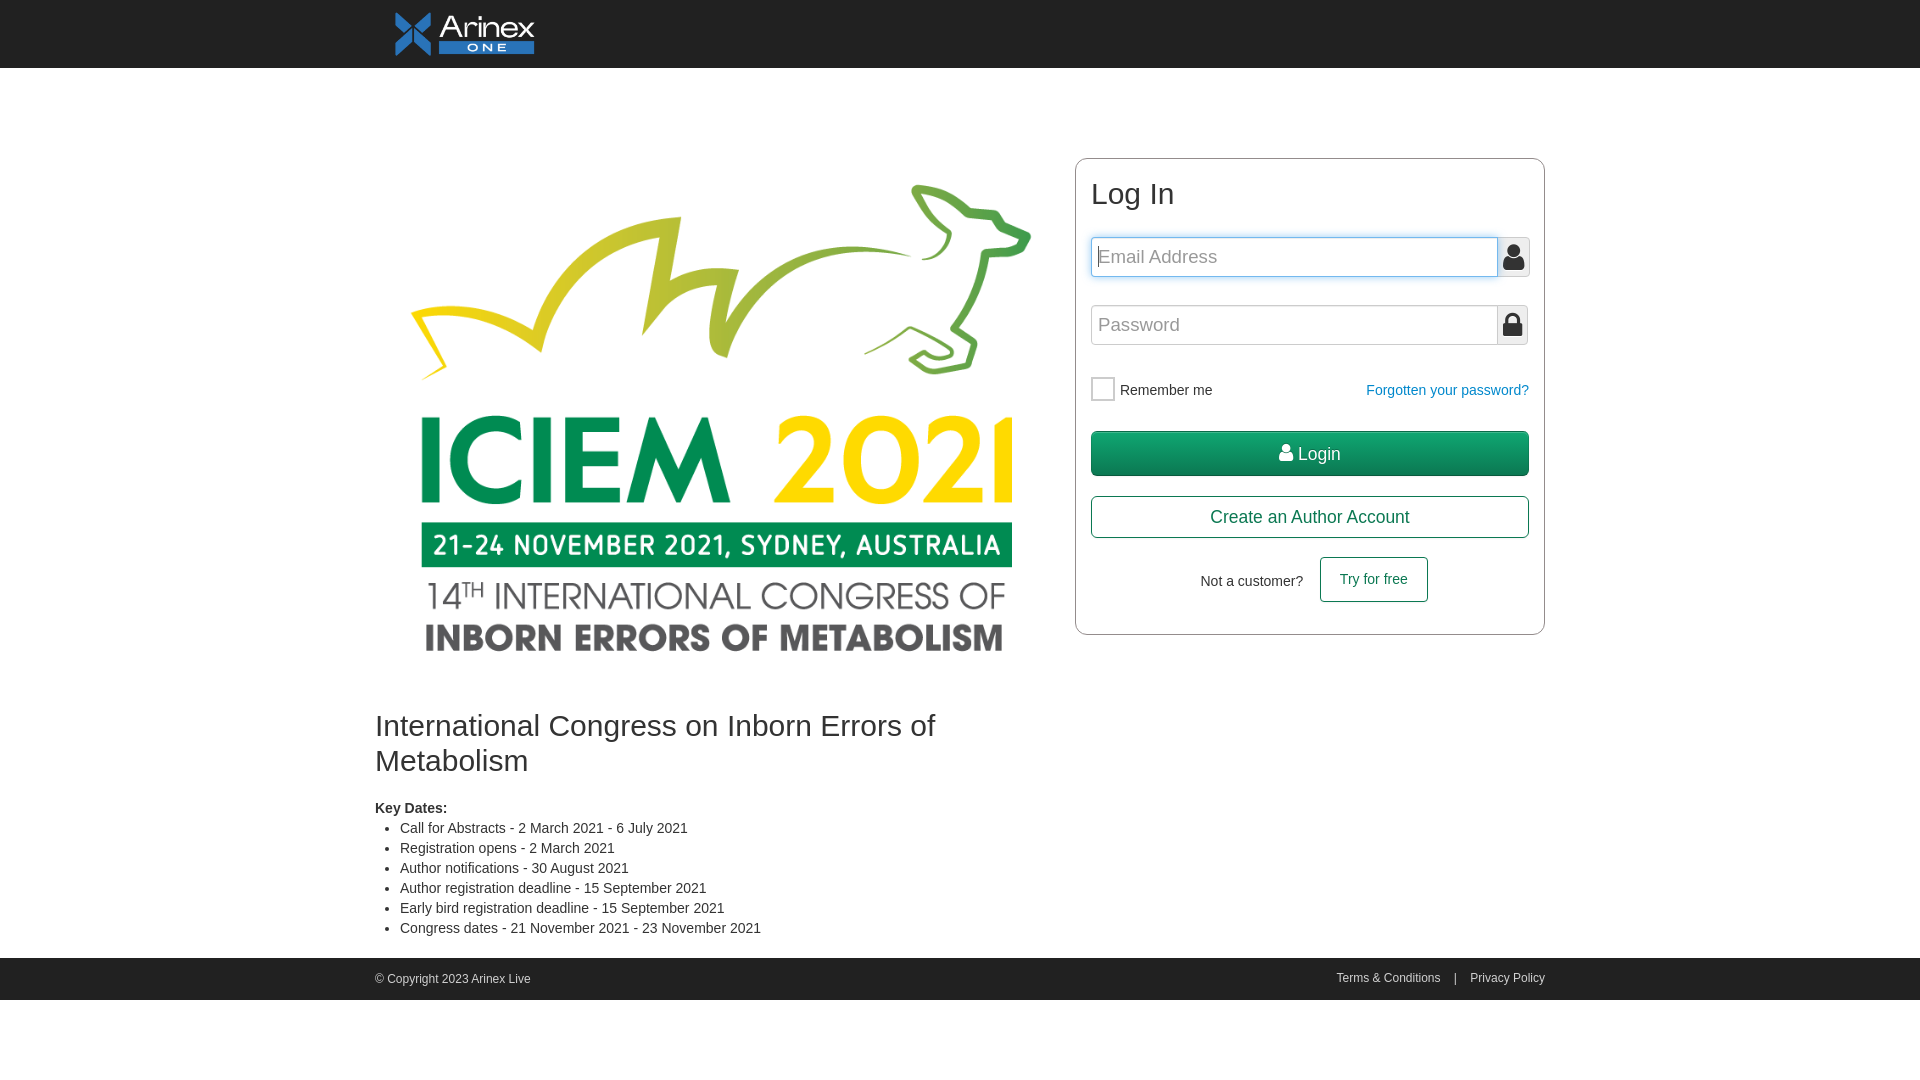 Image resolution: width=1920 pixels, height=1080 pixels. I want to click on Create an Author Account, so click(1310, 517).